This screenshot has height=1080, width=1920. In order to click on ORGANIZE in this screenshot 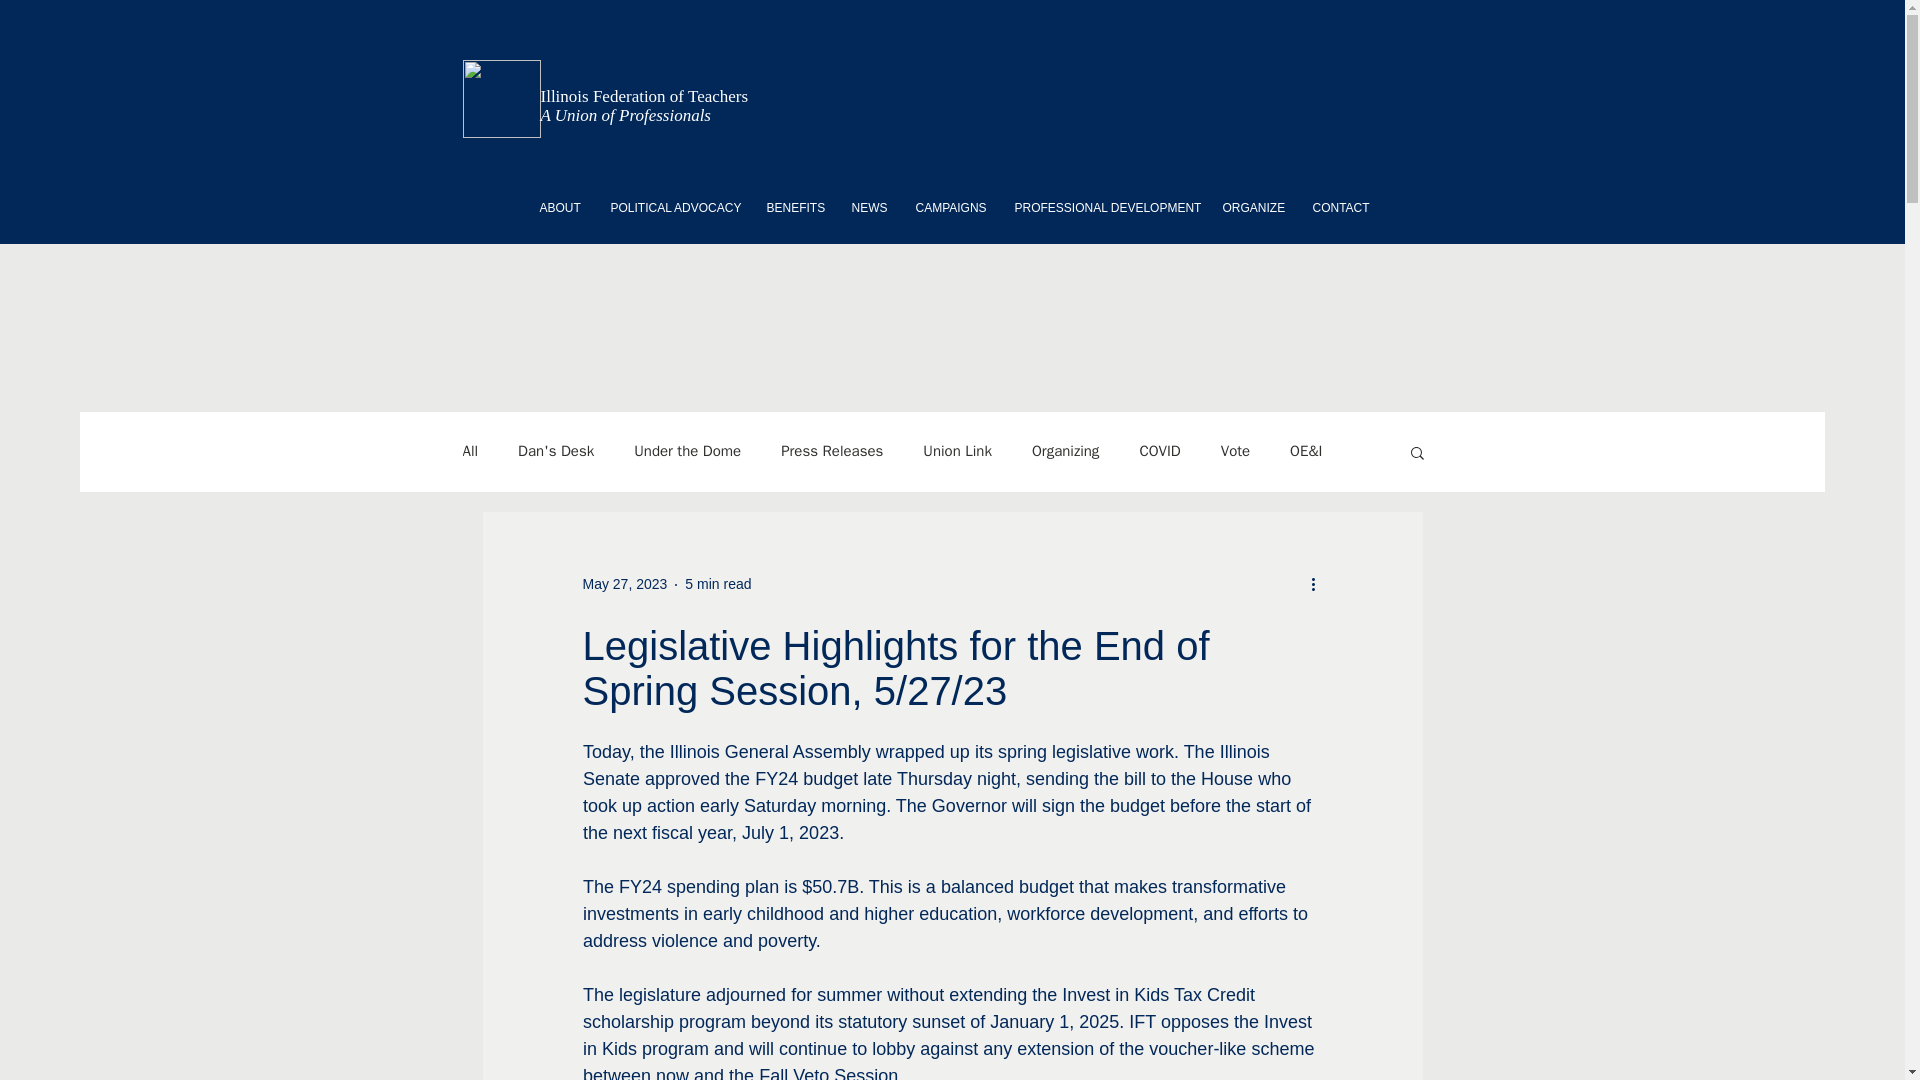, I will do `click(1252, 208)`.